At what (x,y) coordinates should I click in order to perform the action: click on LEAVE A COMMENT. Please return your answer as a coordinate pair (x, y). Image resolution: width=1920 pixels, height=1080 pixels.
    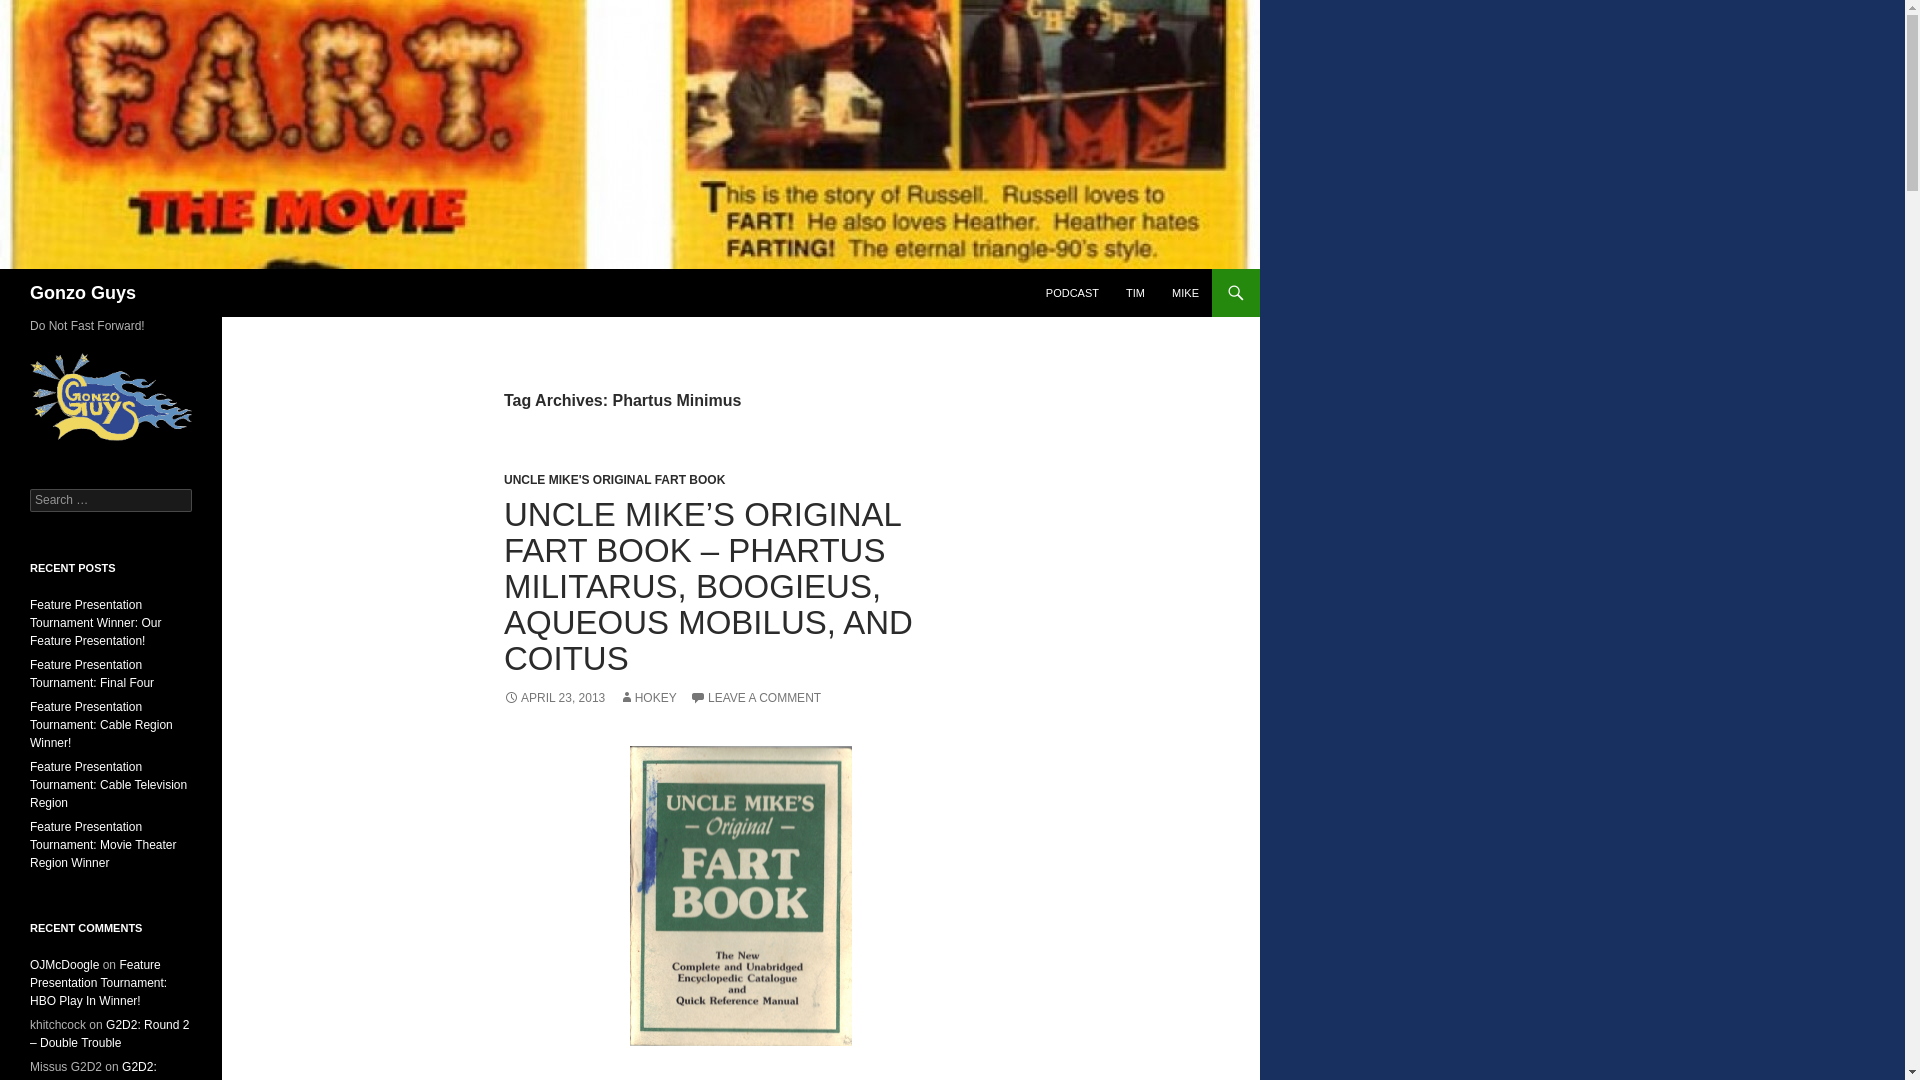
    Looking at the image, I should click on (755, 698).